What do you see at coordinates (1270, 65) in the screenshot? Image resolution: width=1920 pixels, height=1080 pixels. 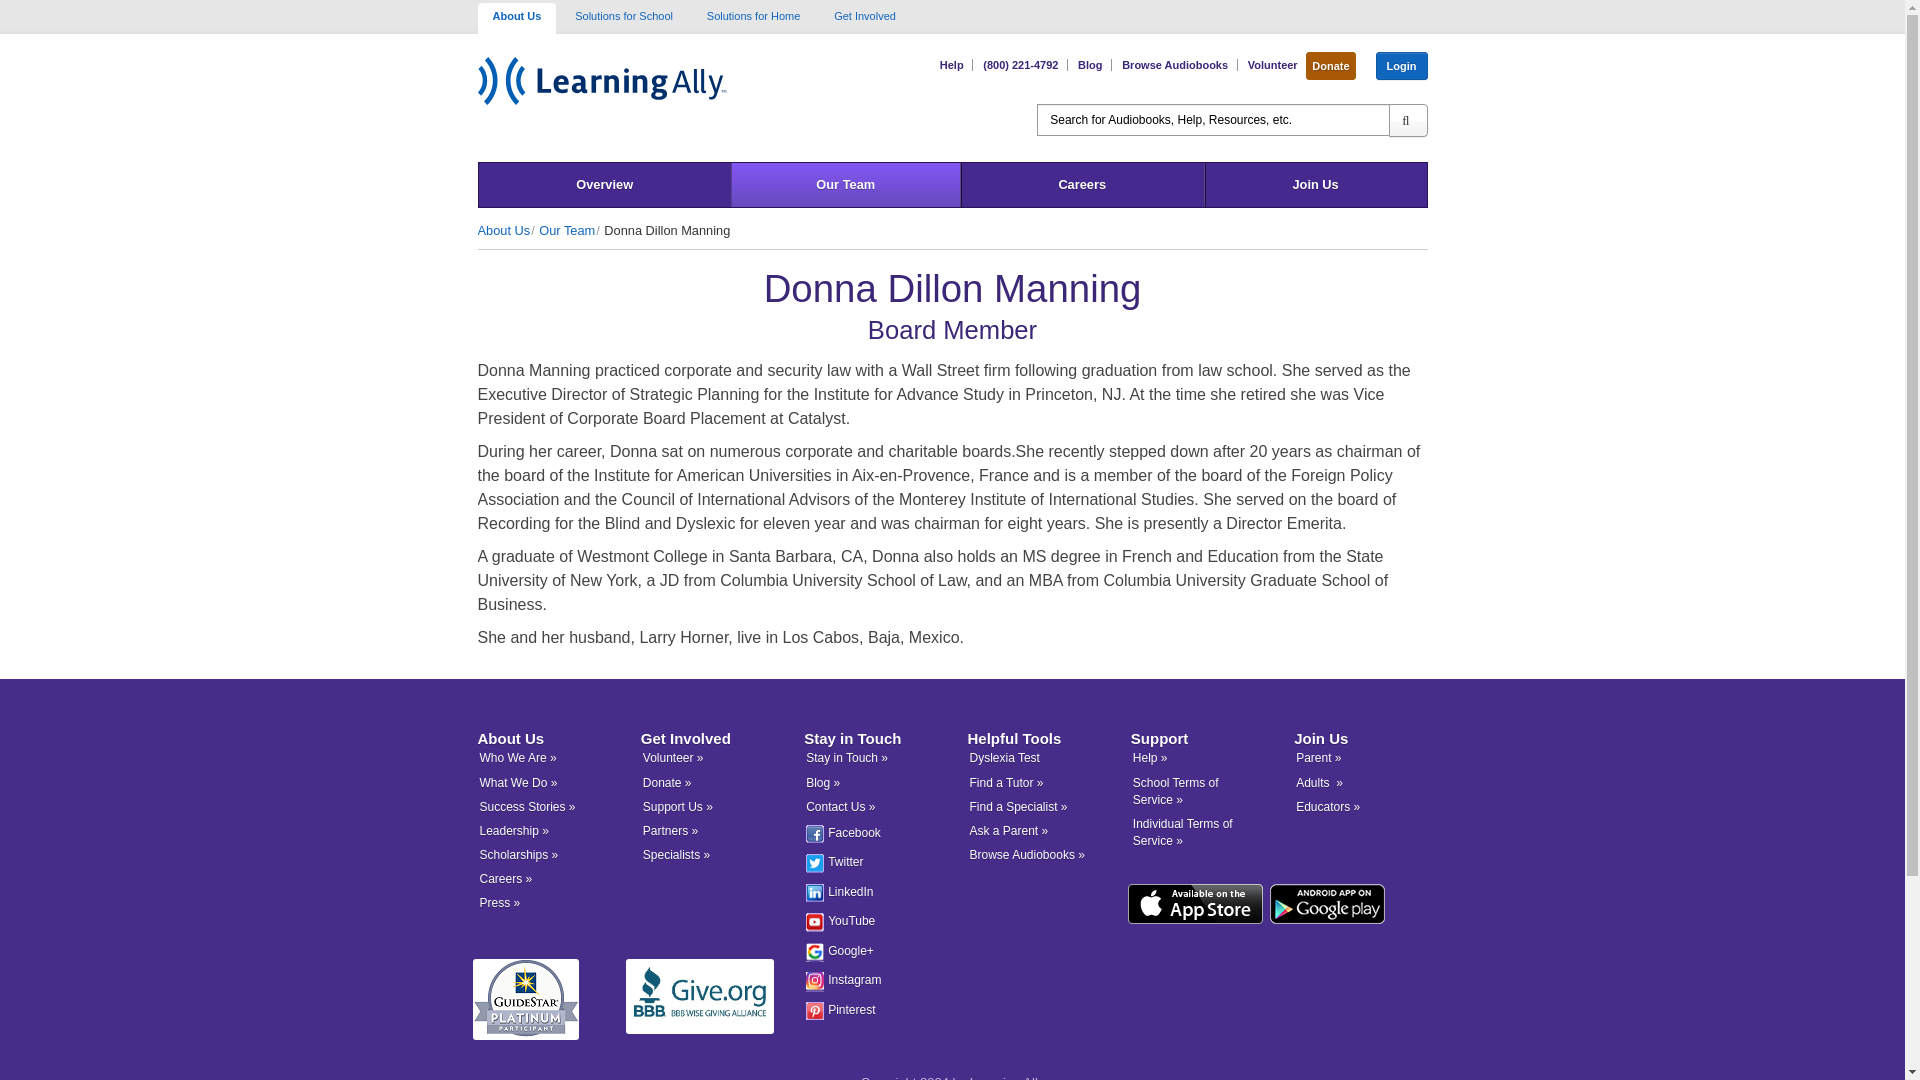 I see `Volunteer` at bounding box center [1270, 65].